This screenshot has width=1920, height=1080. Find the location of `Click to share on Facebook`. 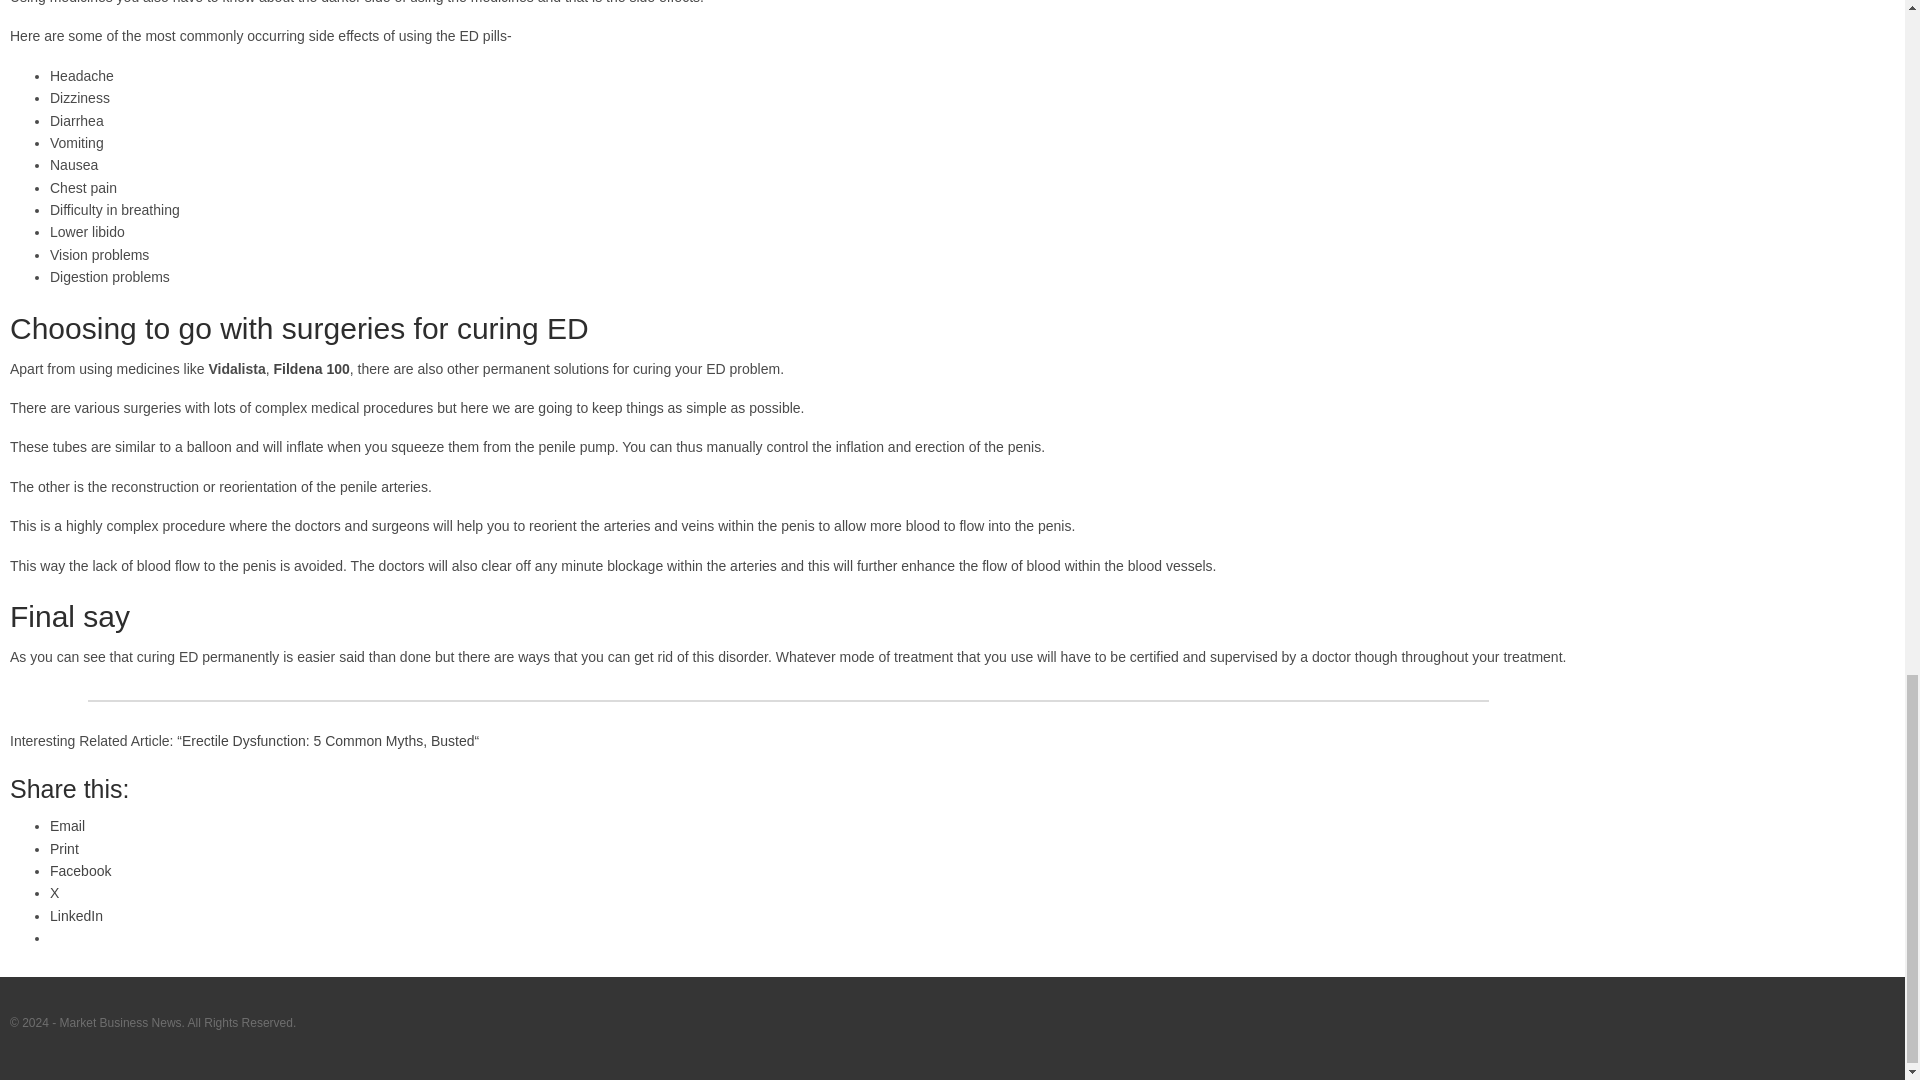

Click to share on Facebook is located at coordinates (80, 870).